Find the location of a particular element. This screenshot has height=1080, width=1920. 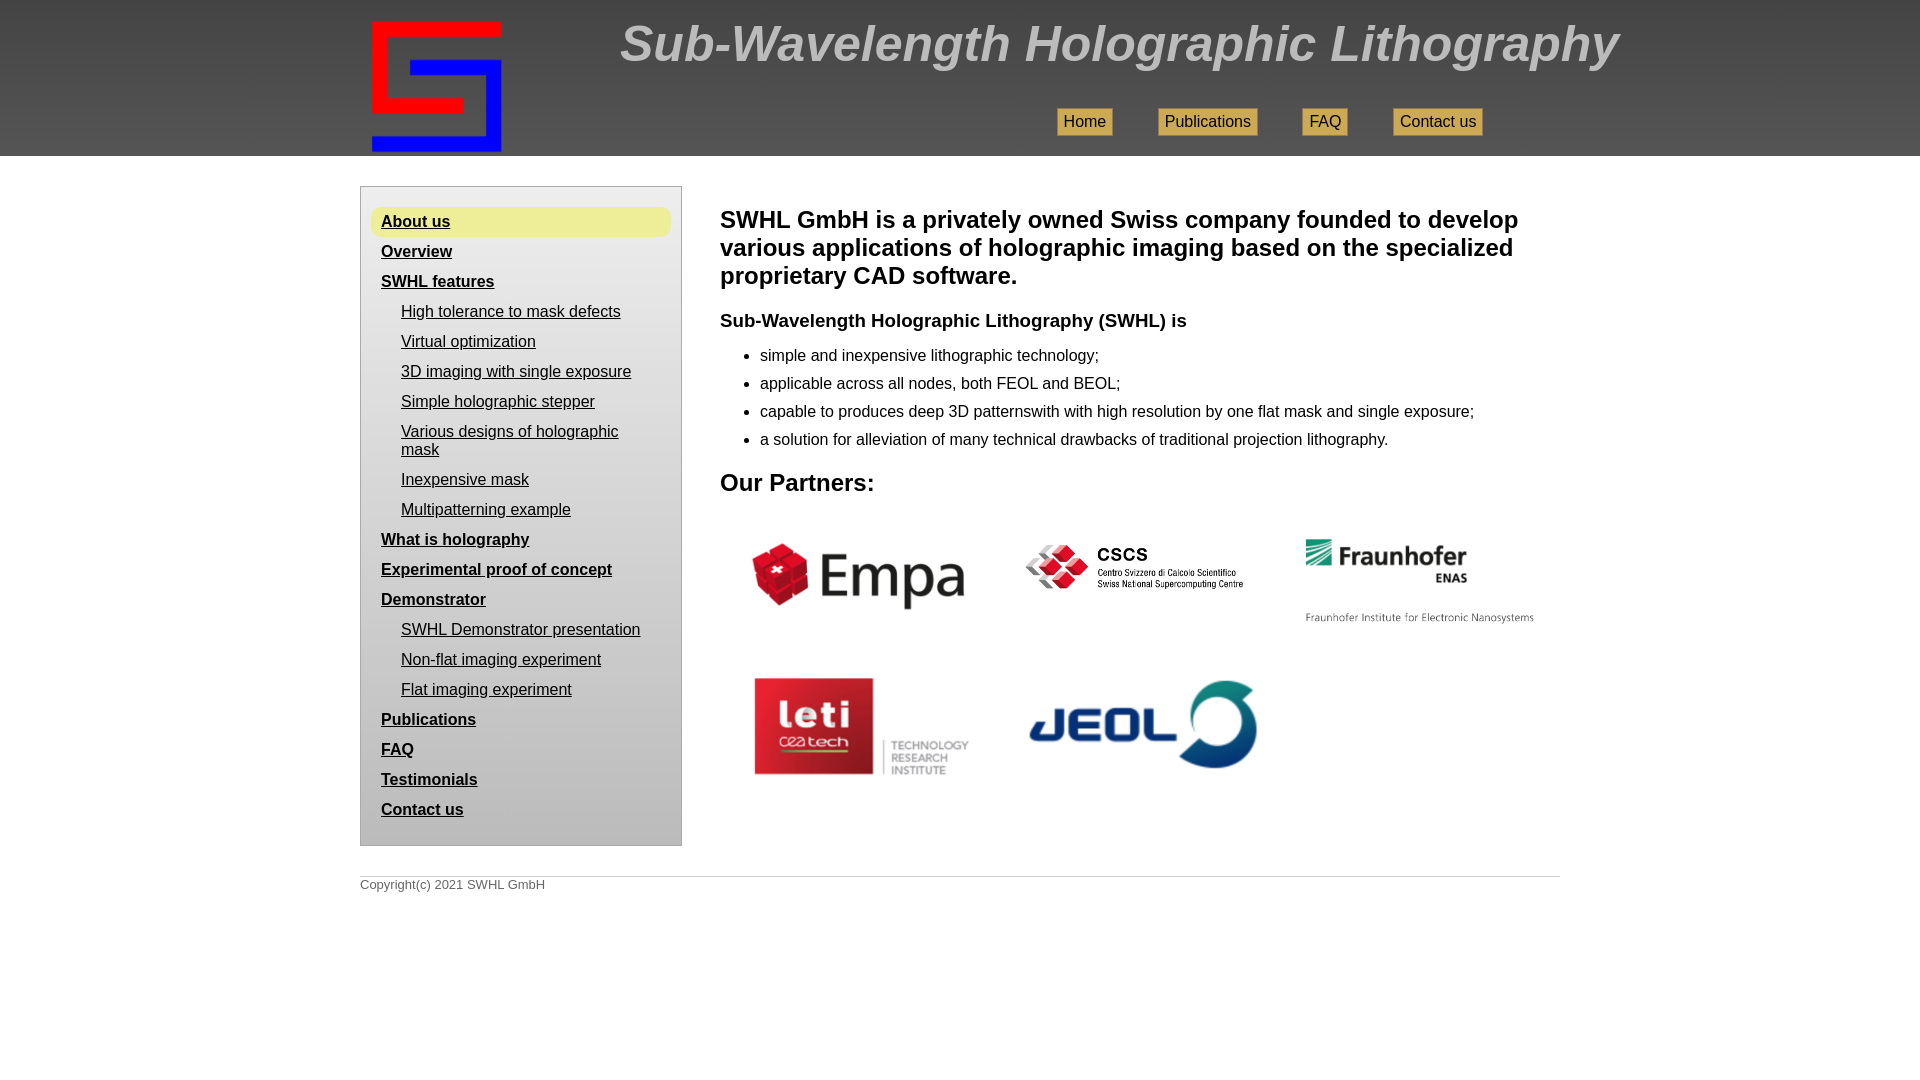

SWHL features is located at coordinates (521, 282).